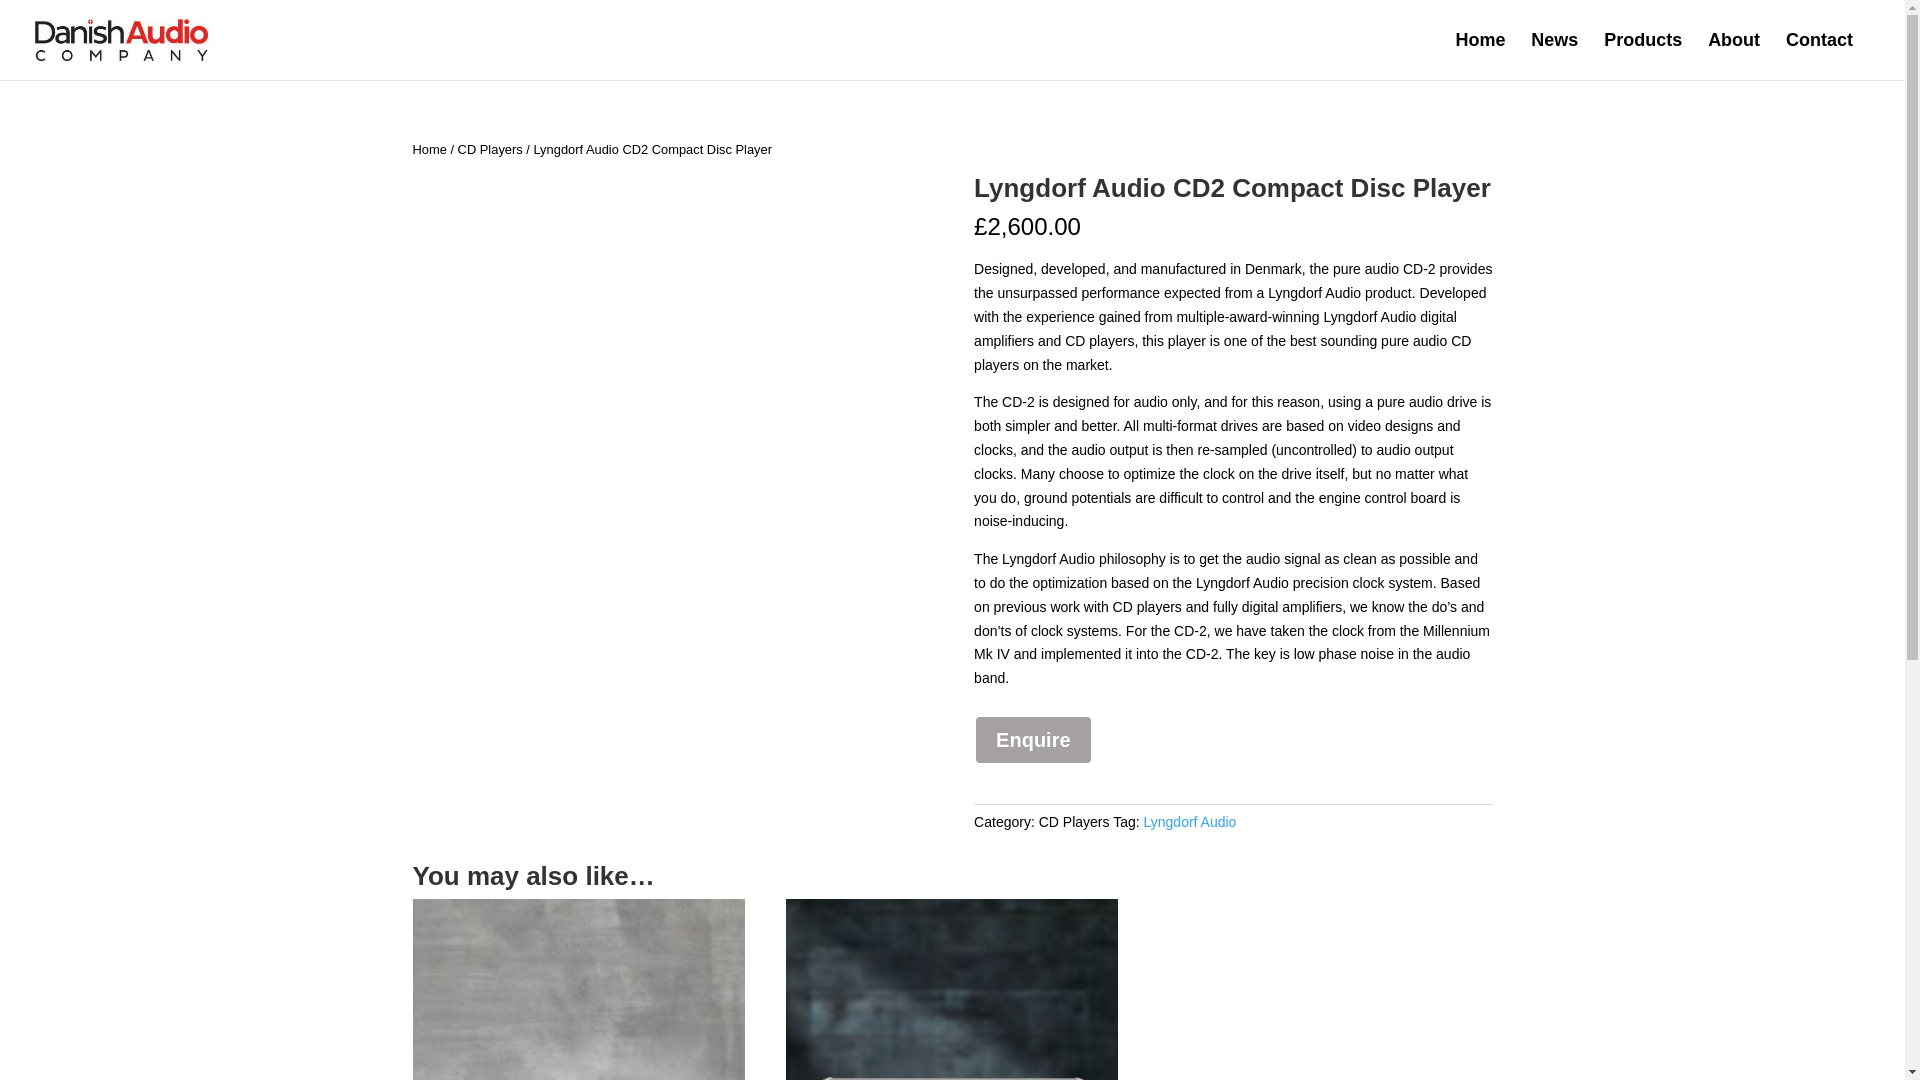 The width and height of the screenshot is (1920, 1080). I want to click on CD Players, so click(490, 148).